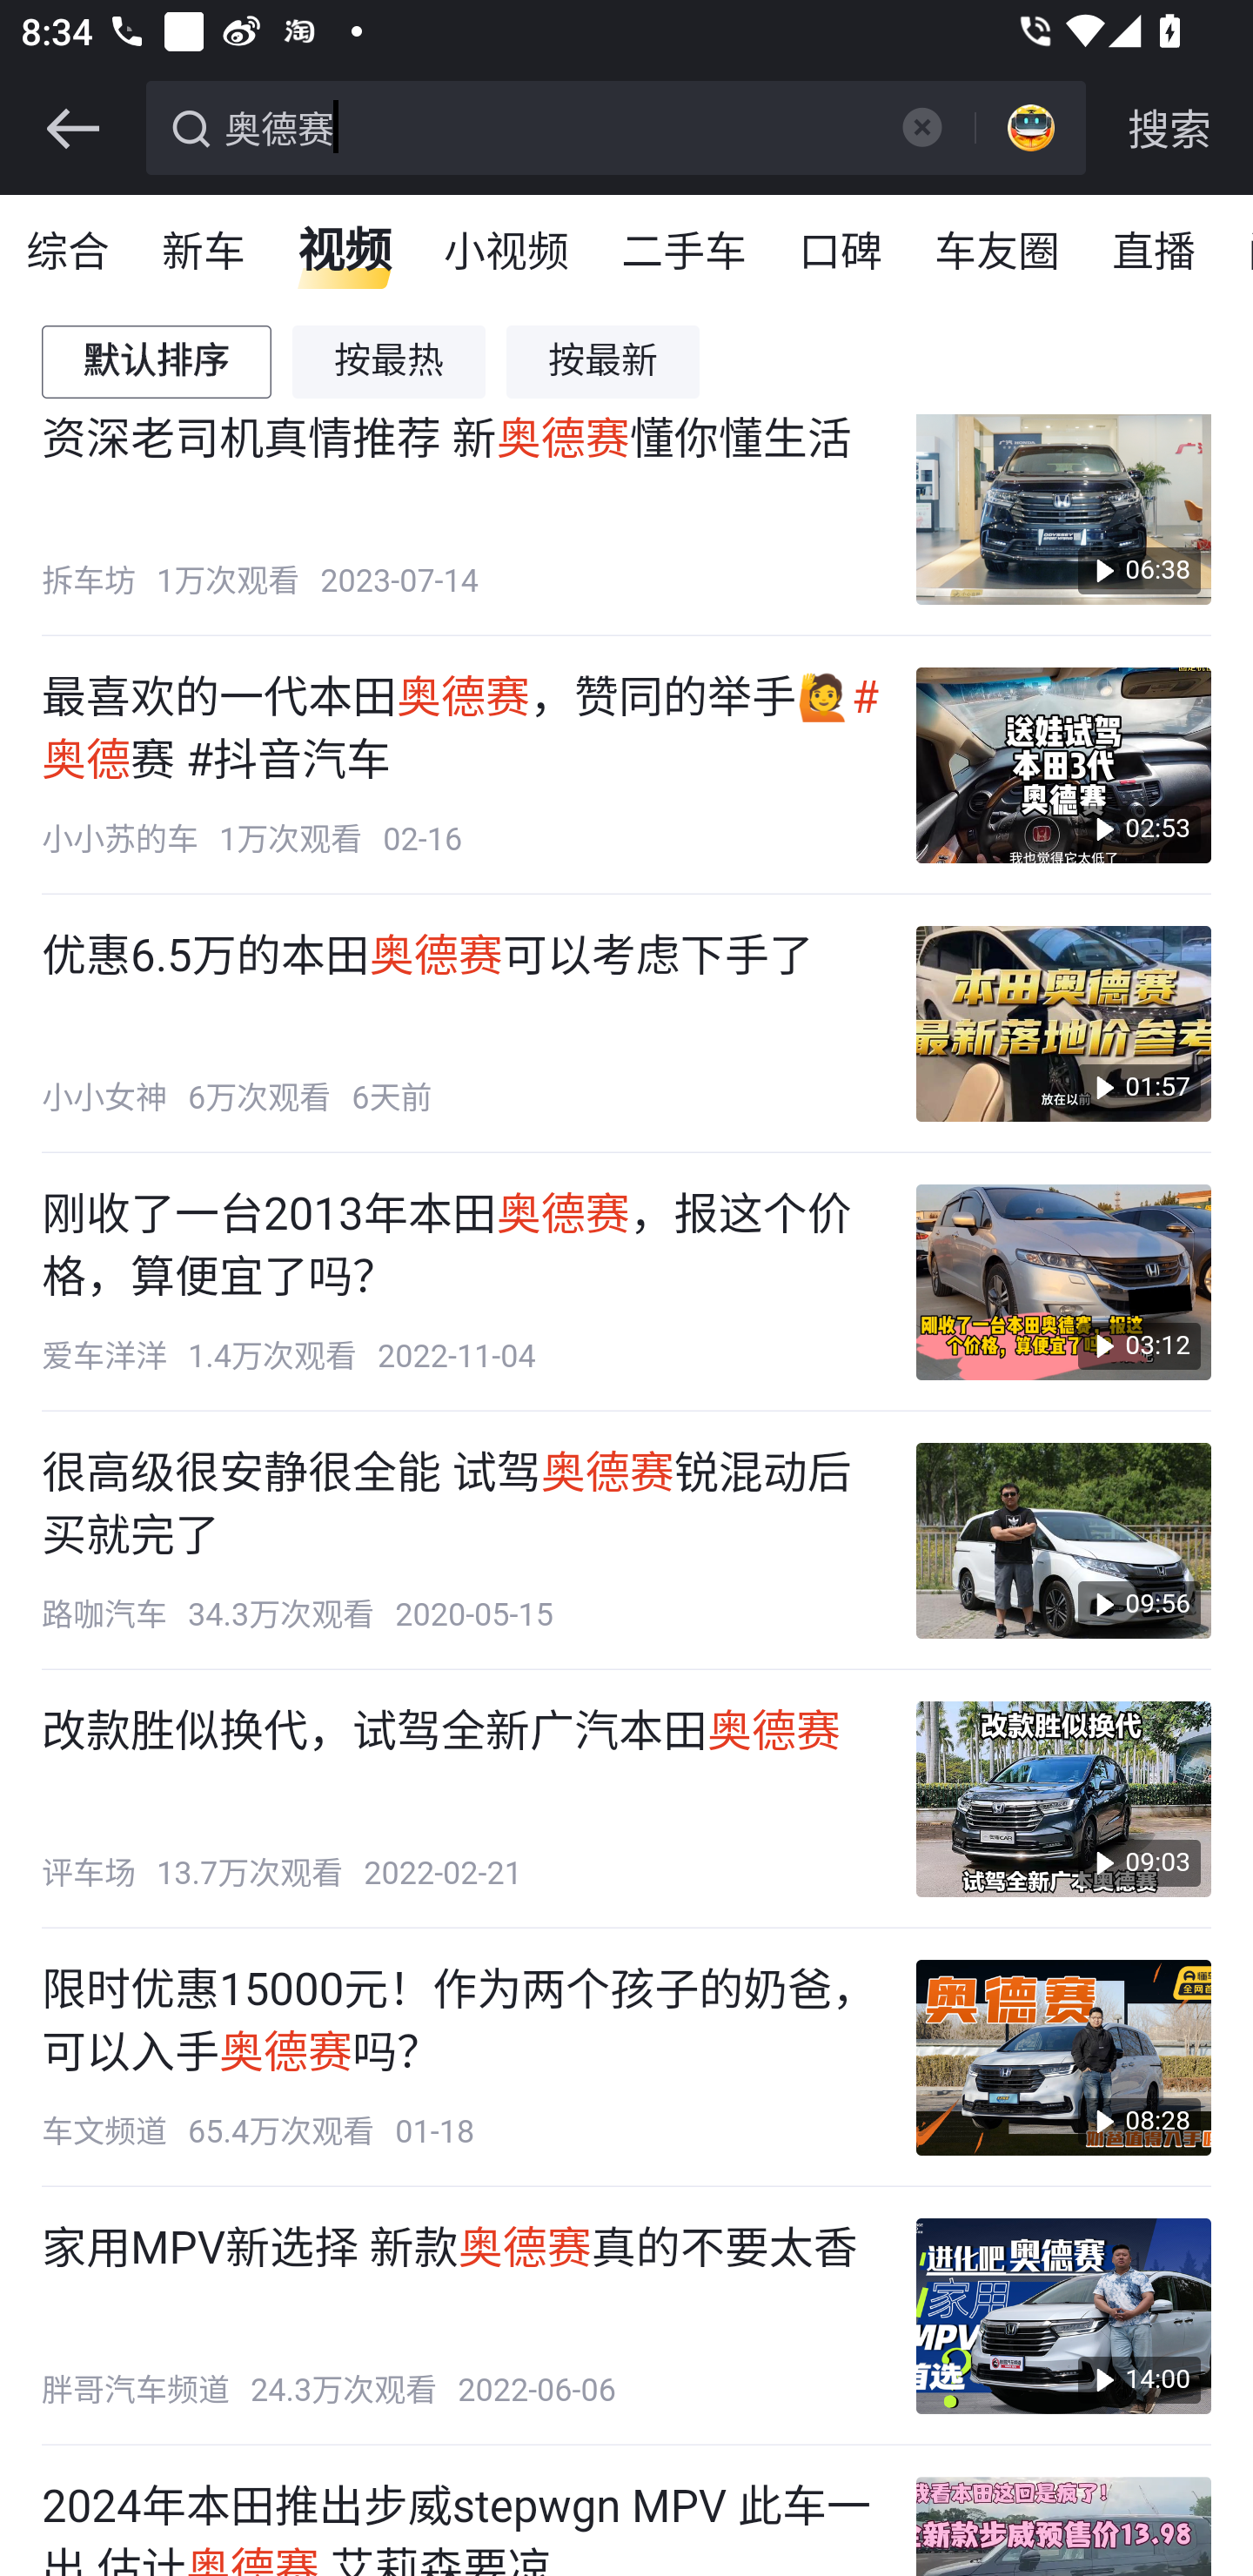 The width and height of the screenshot is (1253, 2576). What do you see at coordinates (545, 125) in the screenshot?
I see `奥德赛` at bounding box center [545, 125].